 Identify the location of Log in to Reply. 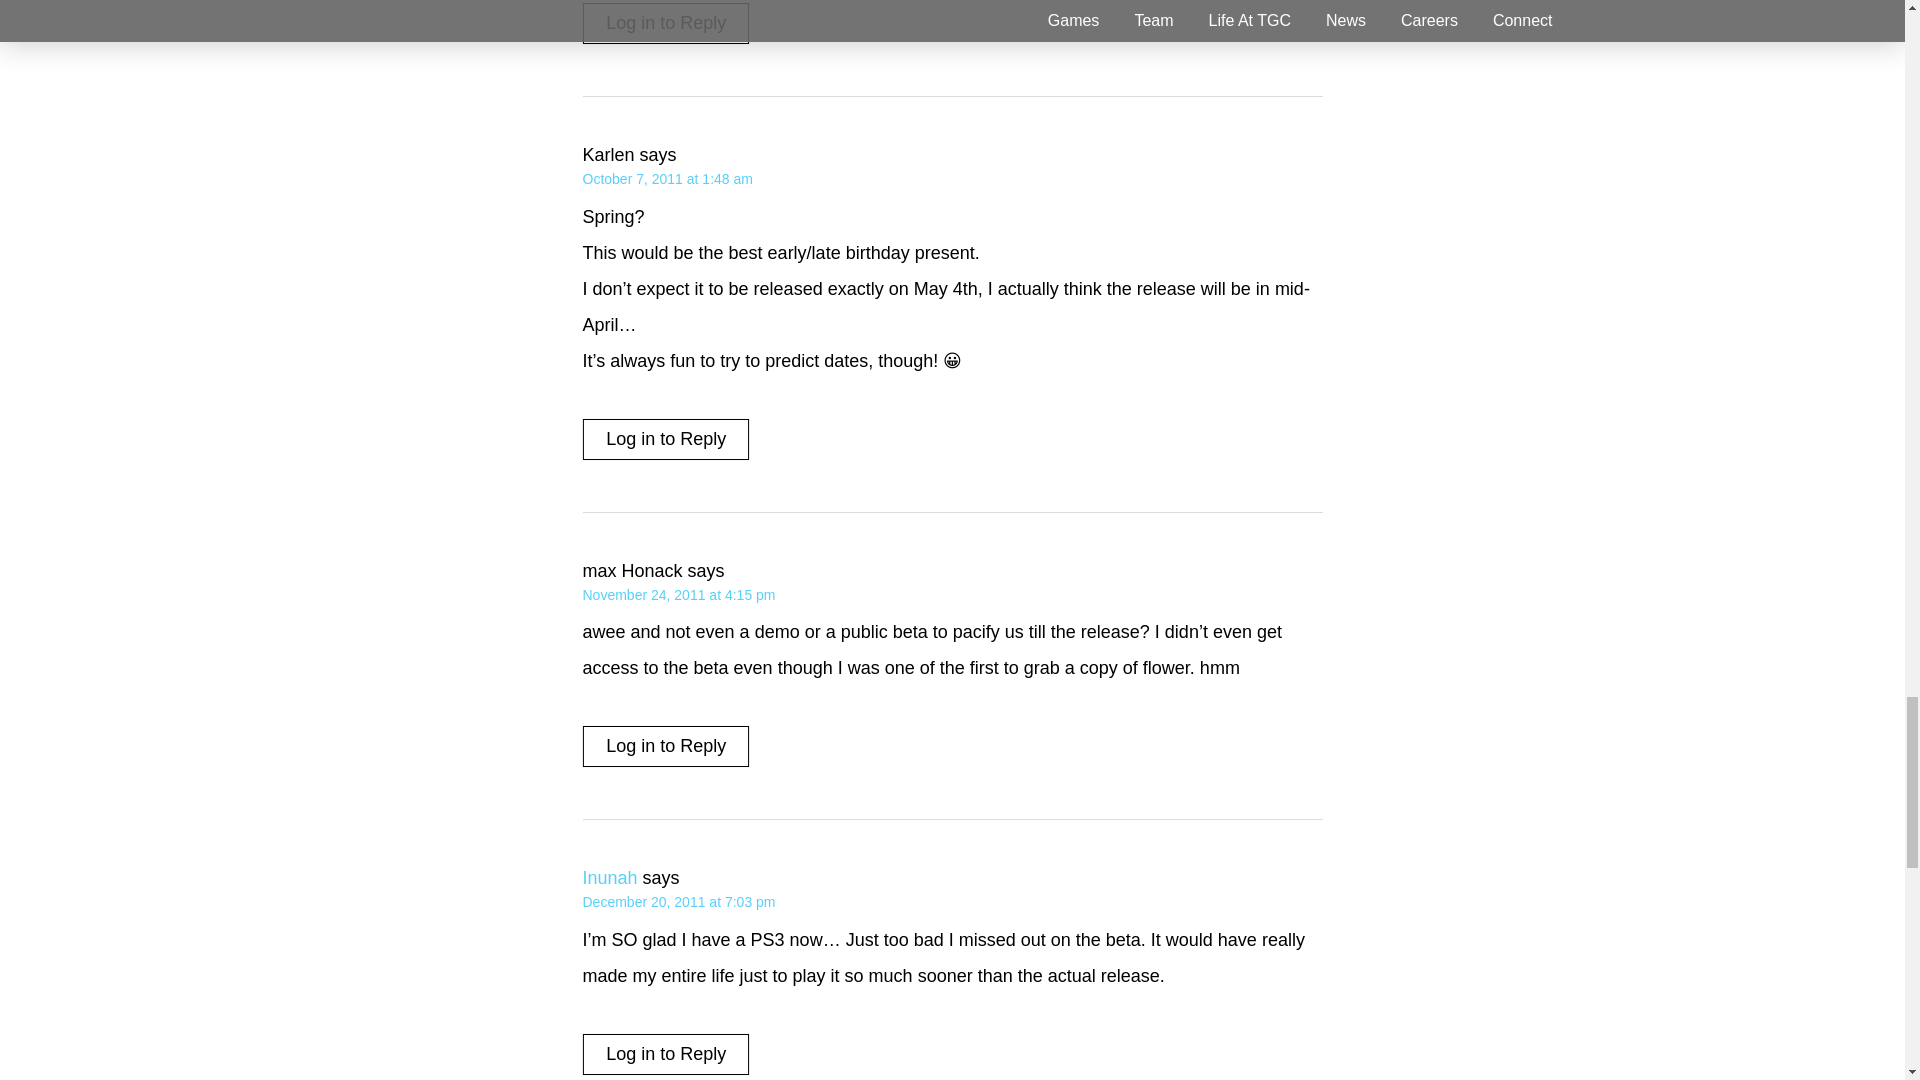
(666, 1054).